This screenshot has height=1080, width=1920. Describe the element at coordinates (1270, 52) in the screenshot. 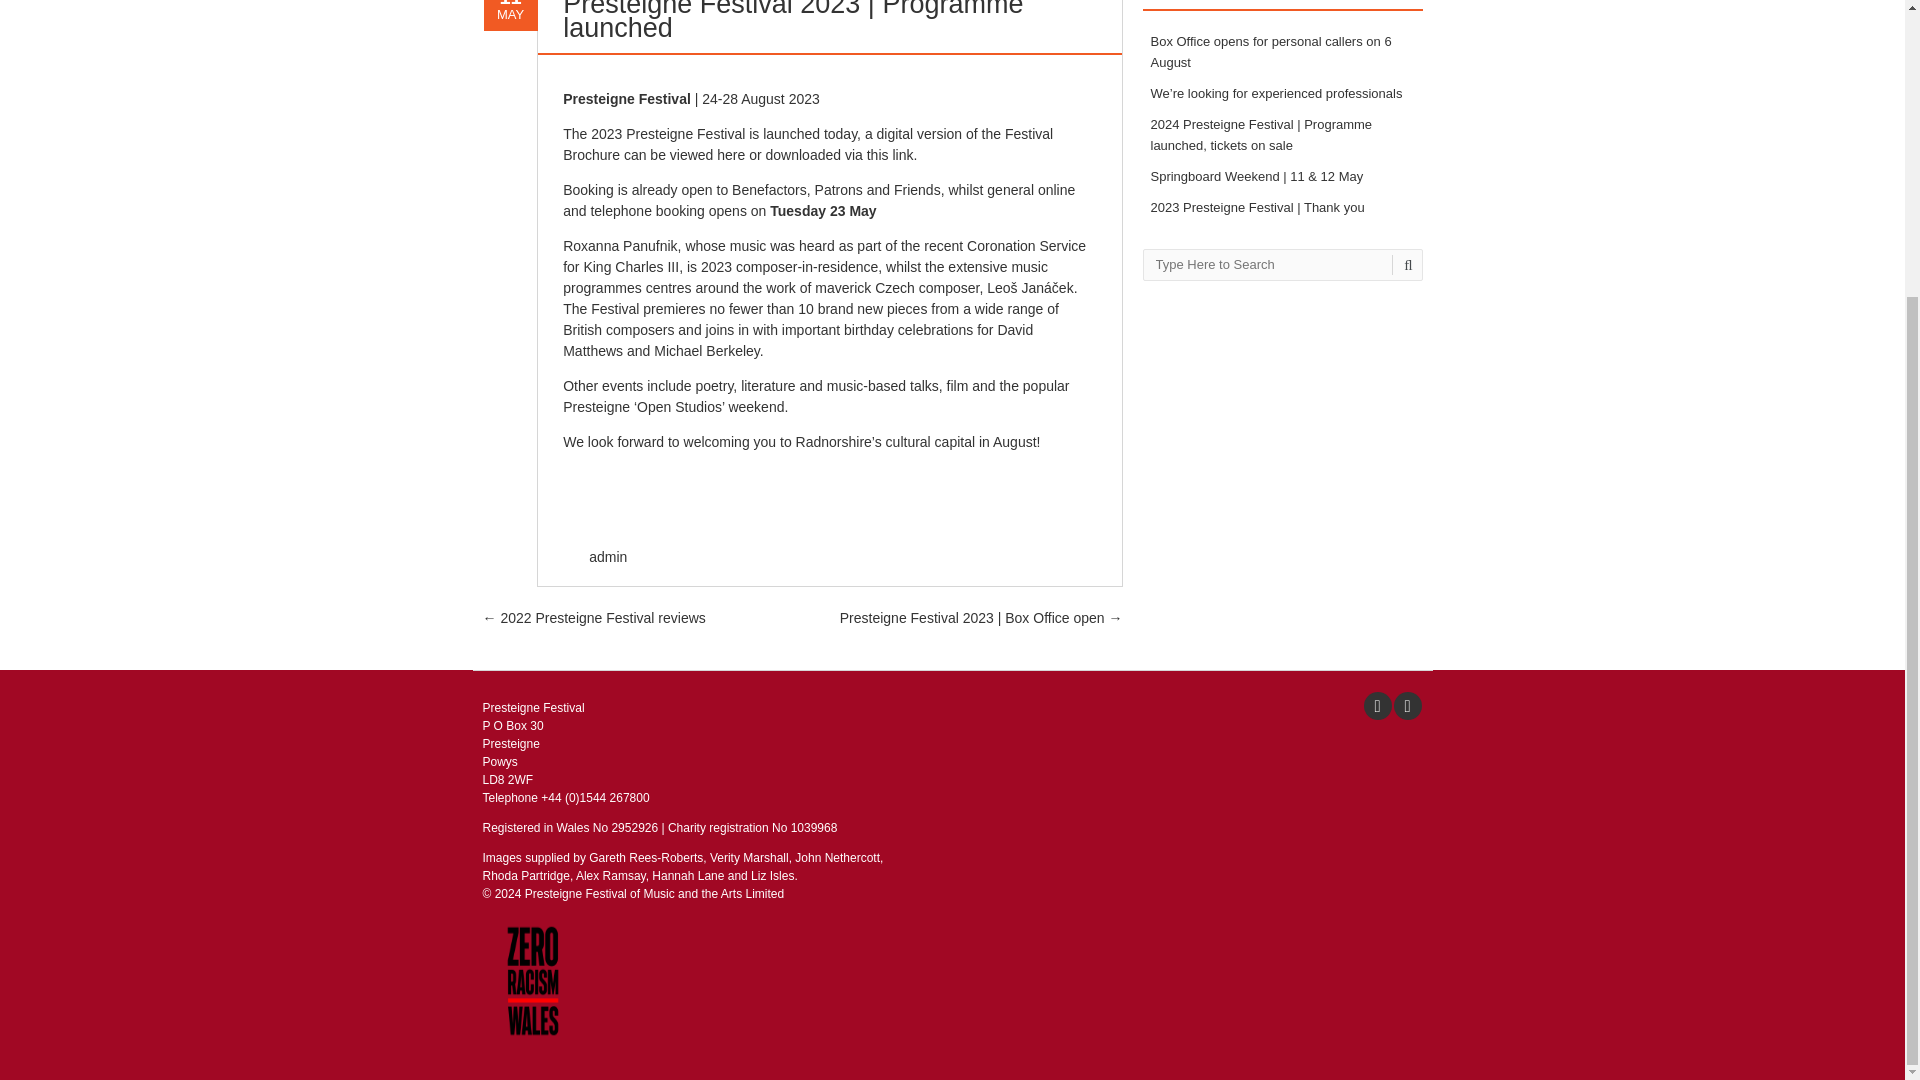

I see `Box Office opens for personal callers on 6 August` at that location.